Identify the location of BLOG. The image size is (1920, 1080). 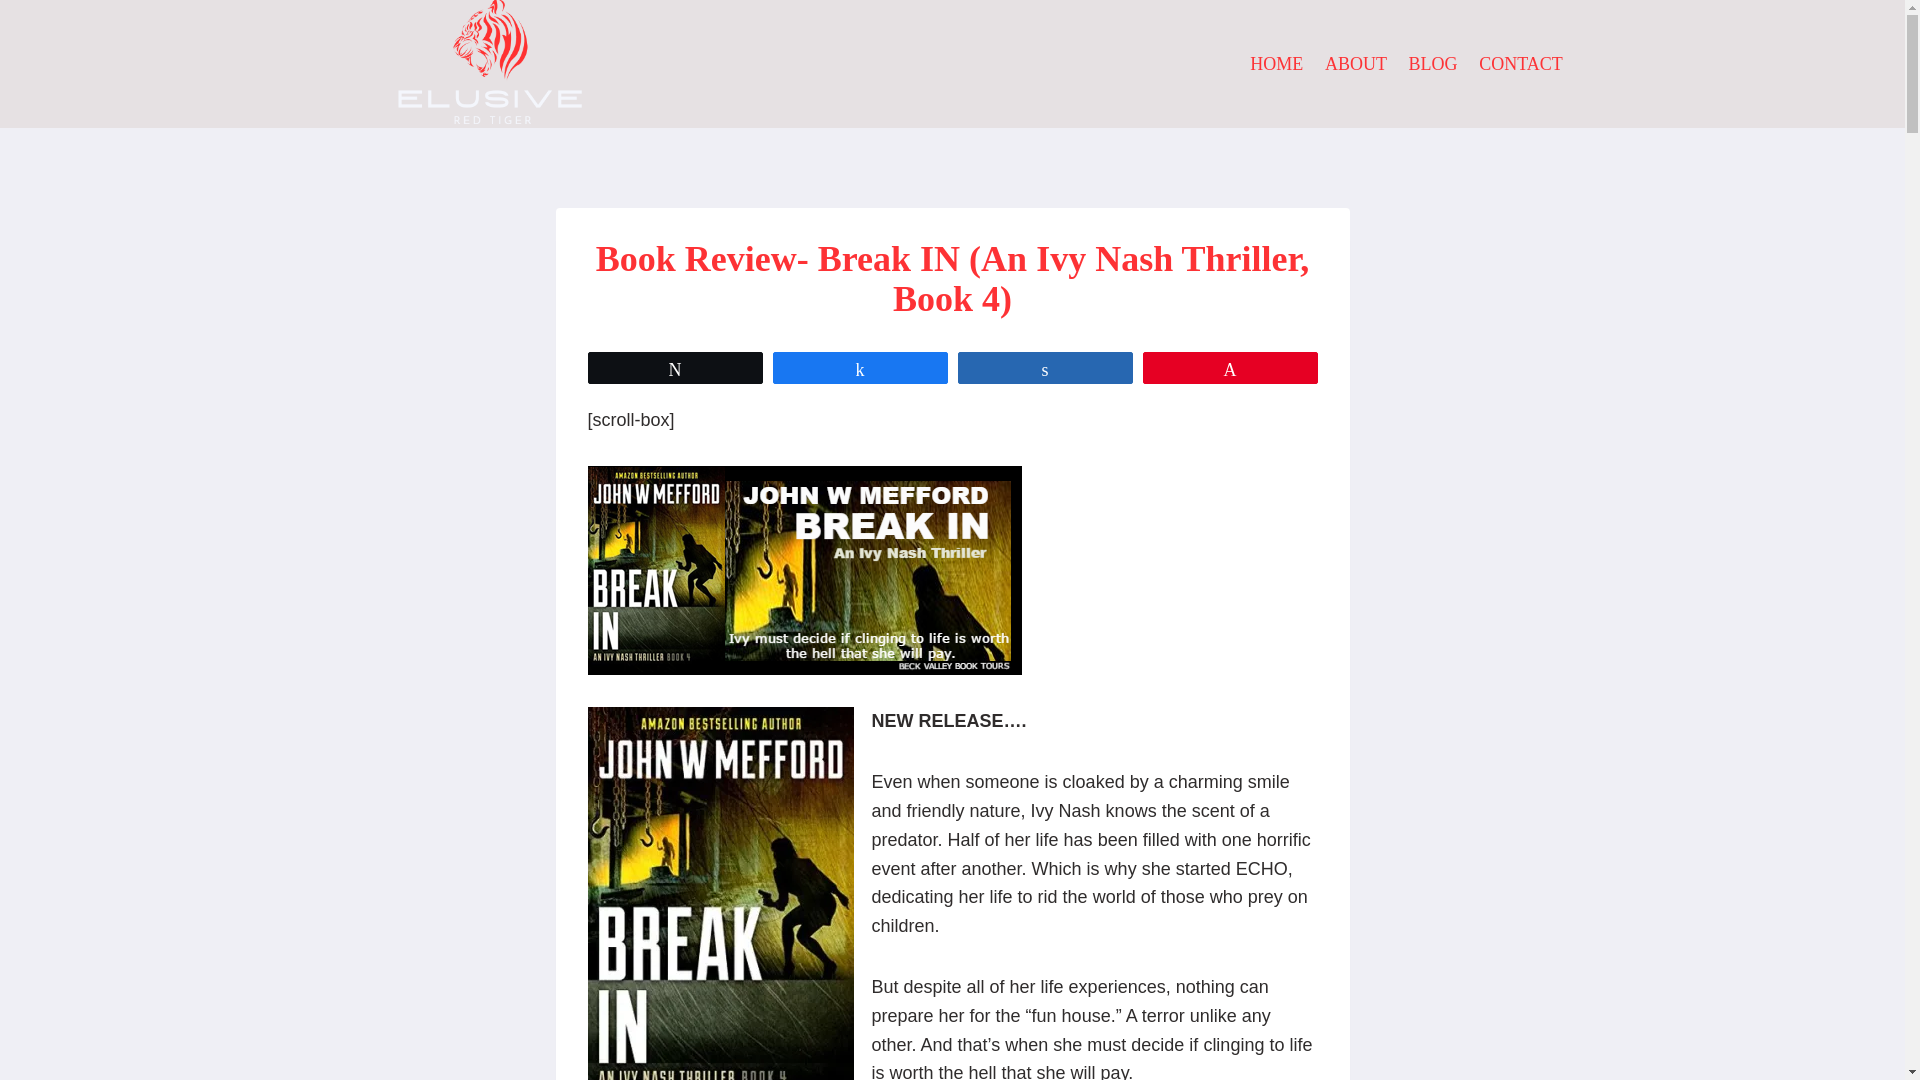
(1432, 63).